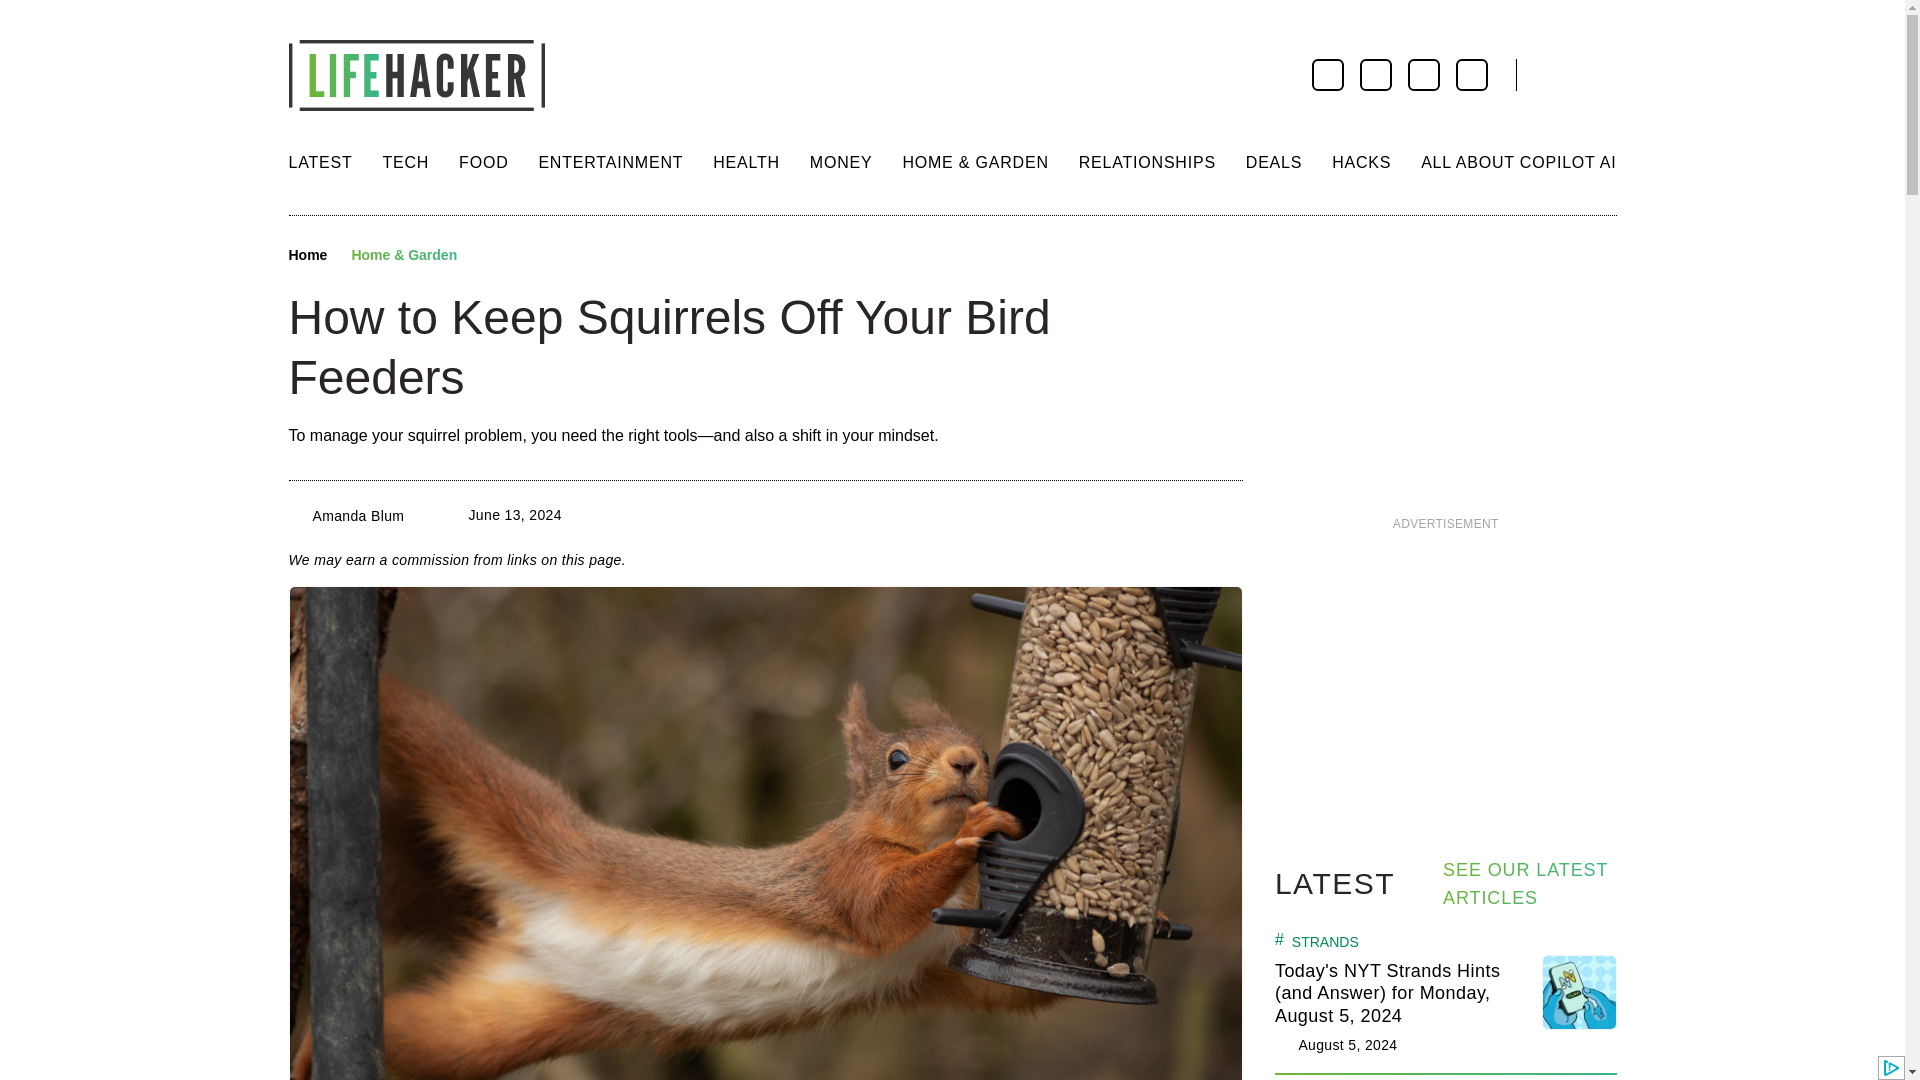 The height and width of the screenshot is (1080, 1920). Describe the element at coordinates (483, 162) in the screenshot. I see `FOOD` at that location.